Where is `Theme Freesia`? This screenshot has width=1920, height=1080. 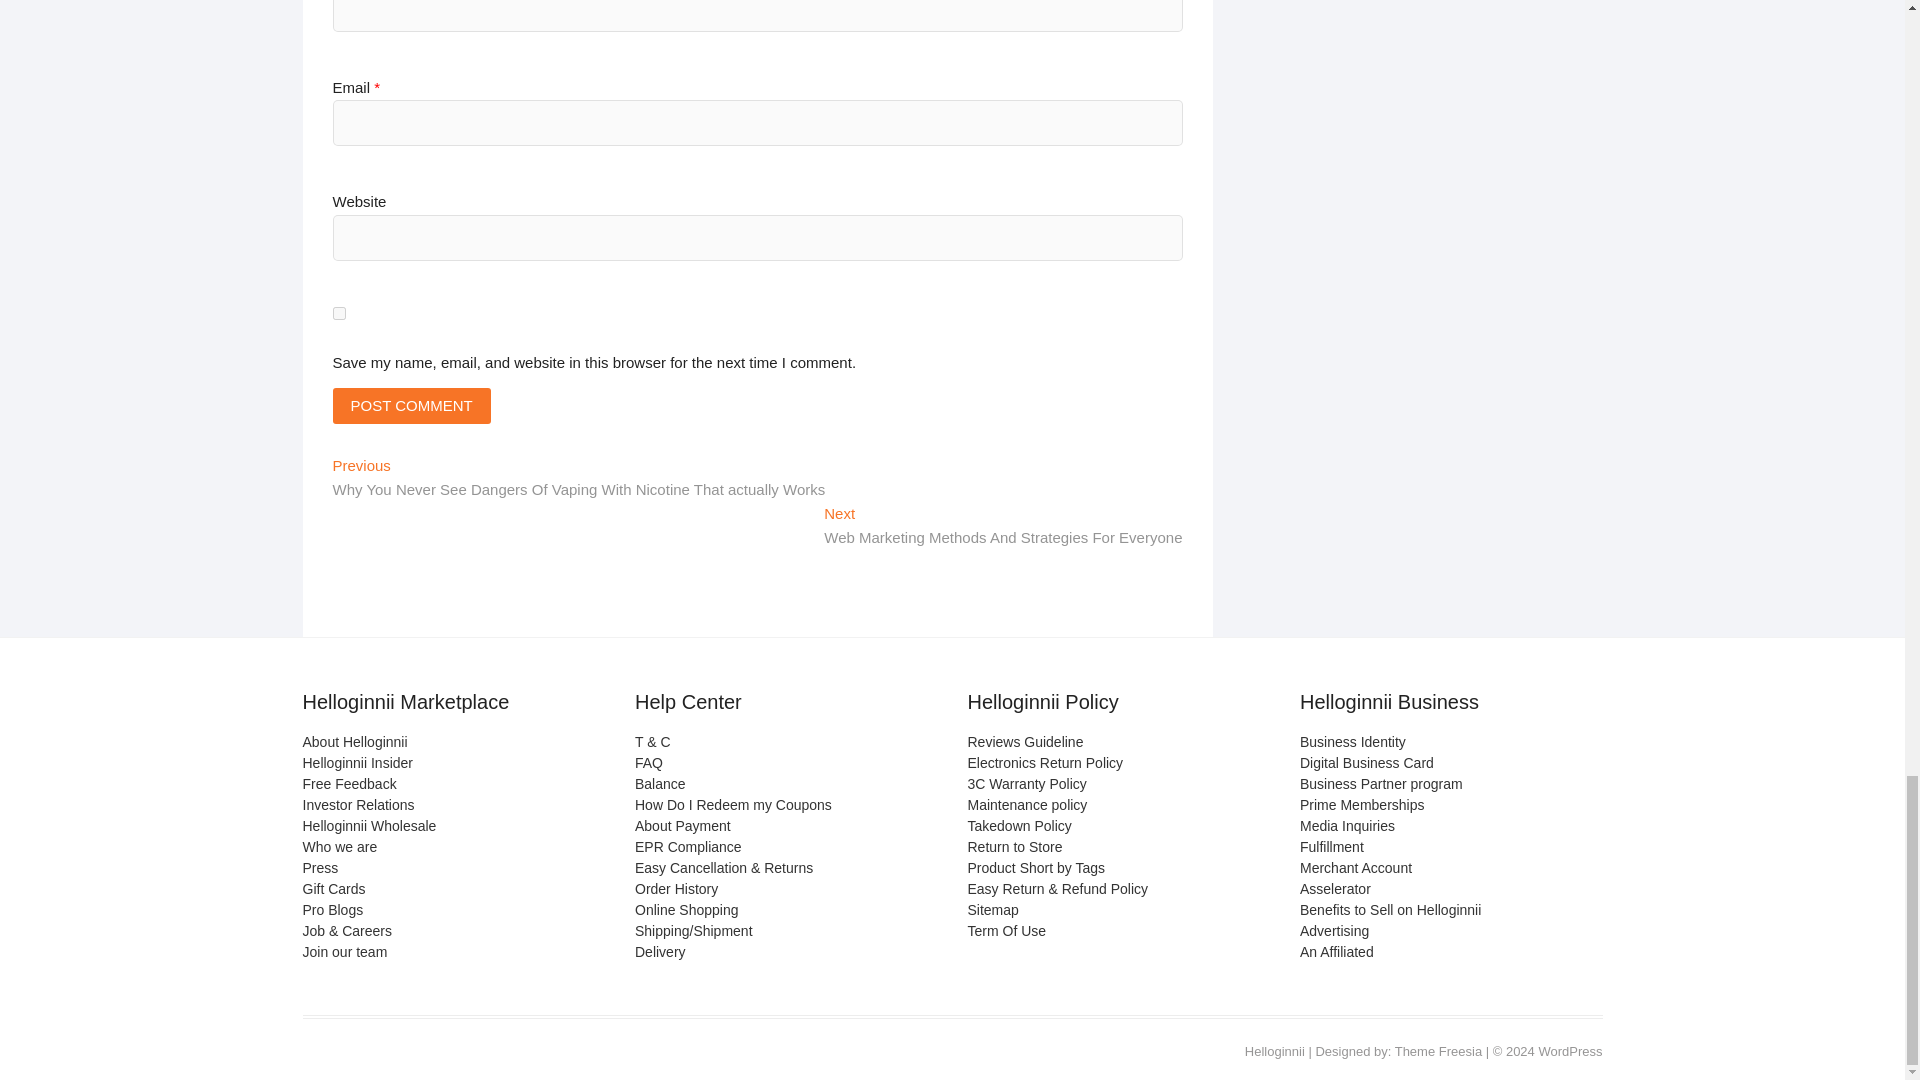
Theme Freesia is located at coordinates (1438, 1052).